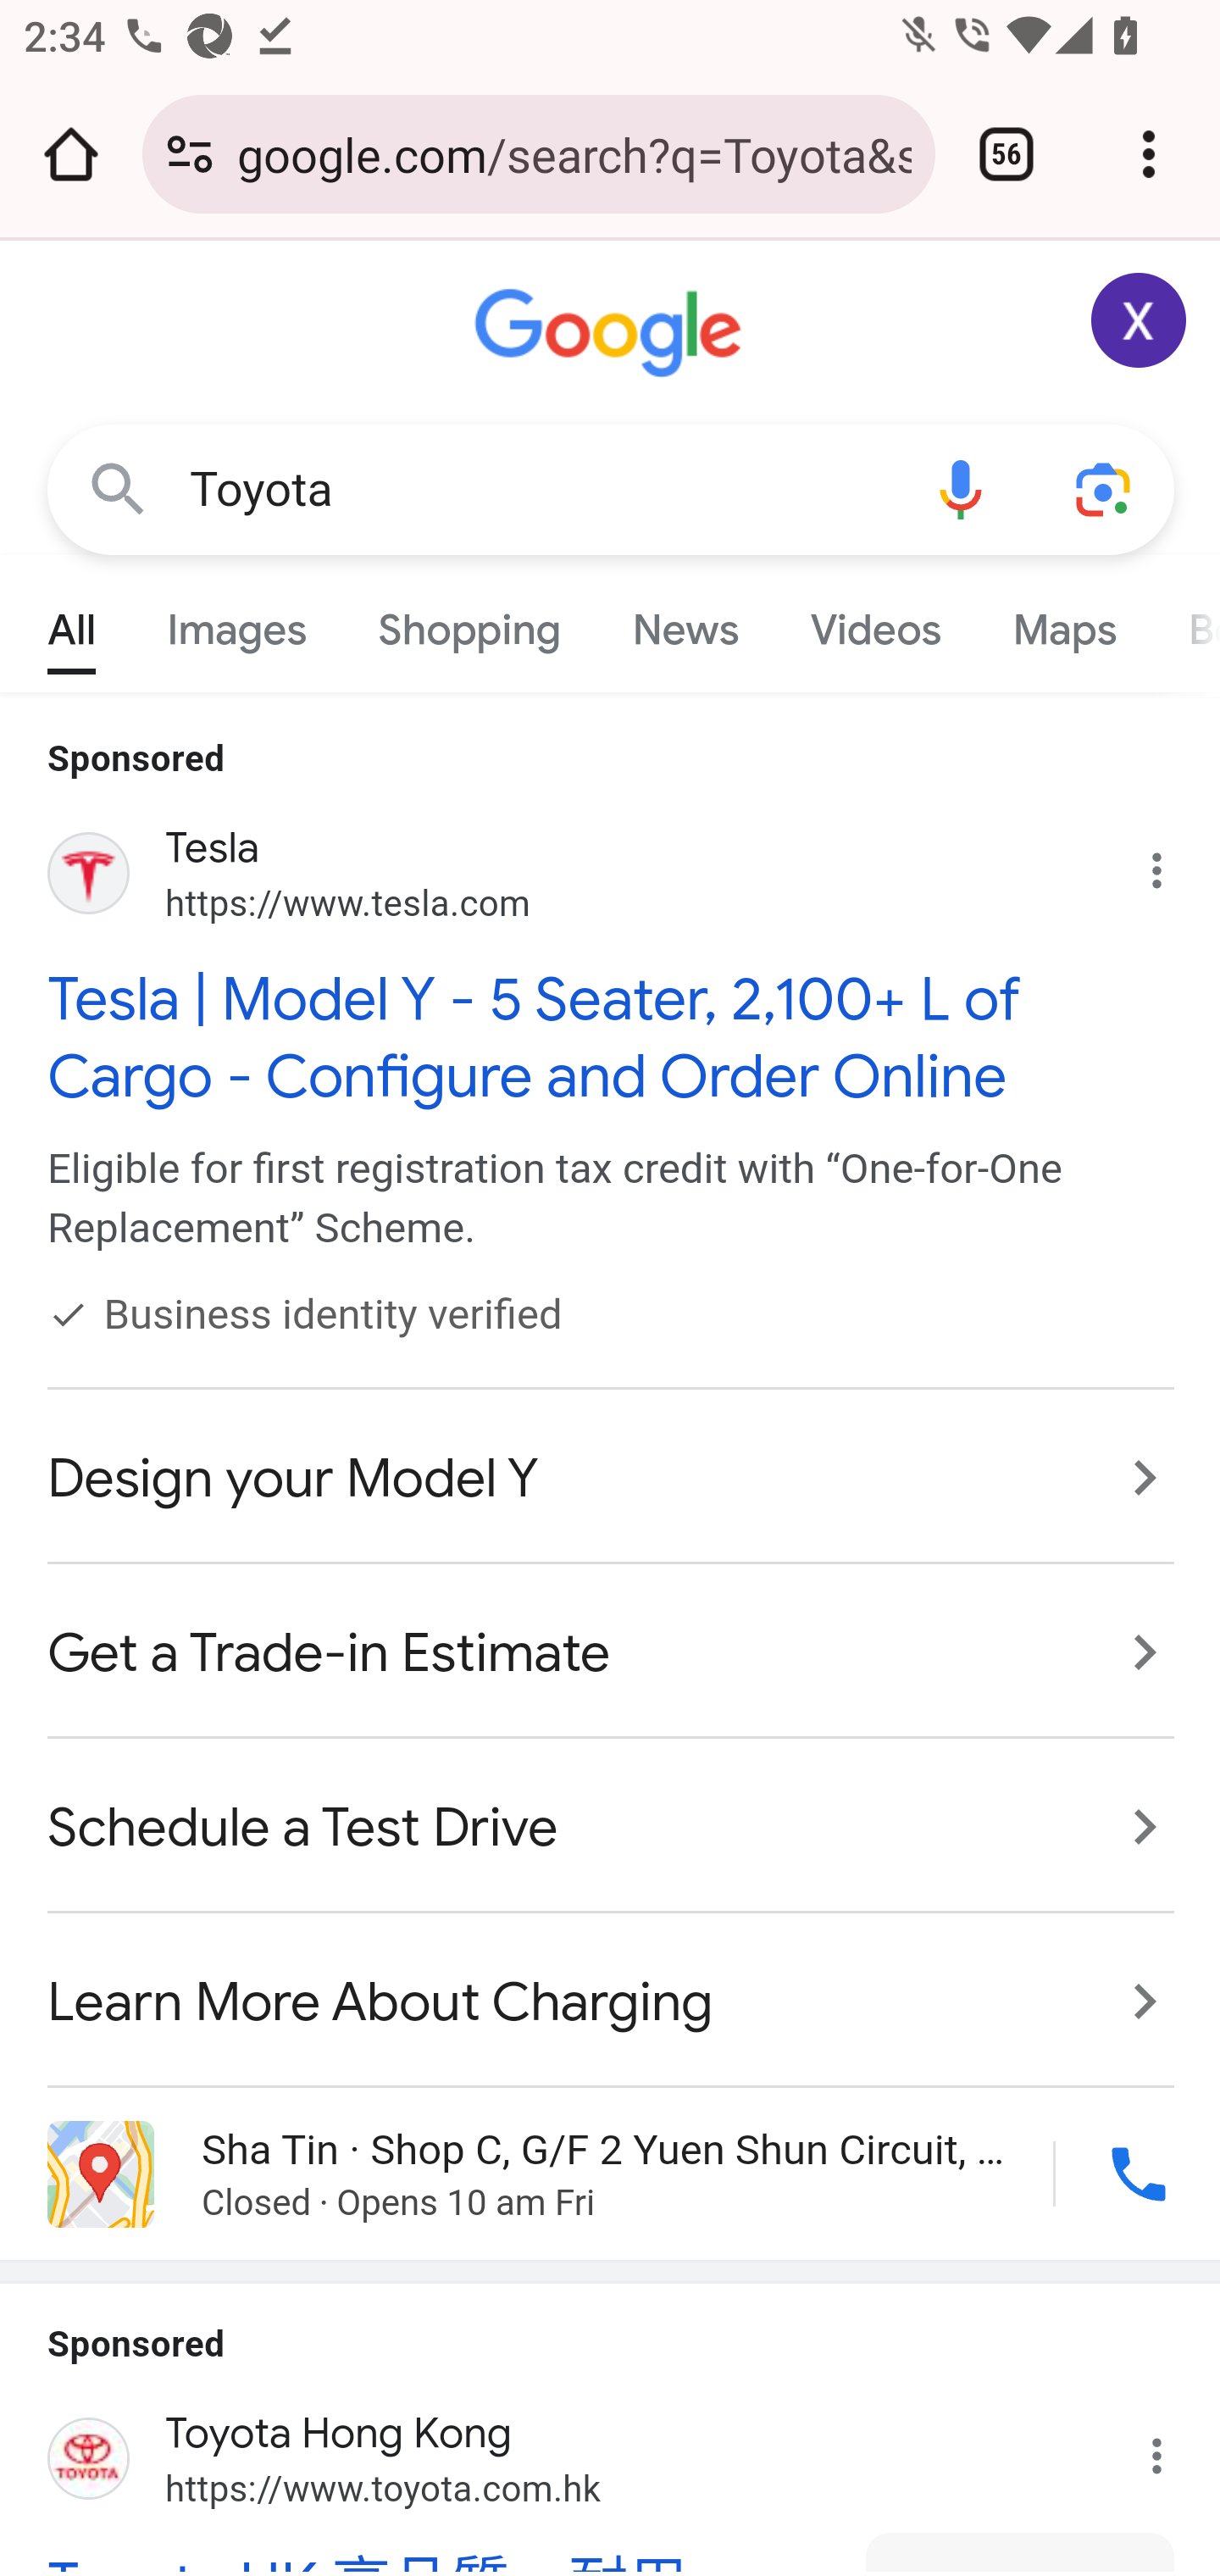 The image size is (1220, 2576). What do you see at coordinates (875, 622) in the screenshot?
I see `Videos` at bounding box center [875, 622].